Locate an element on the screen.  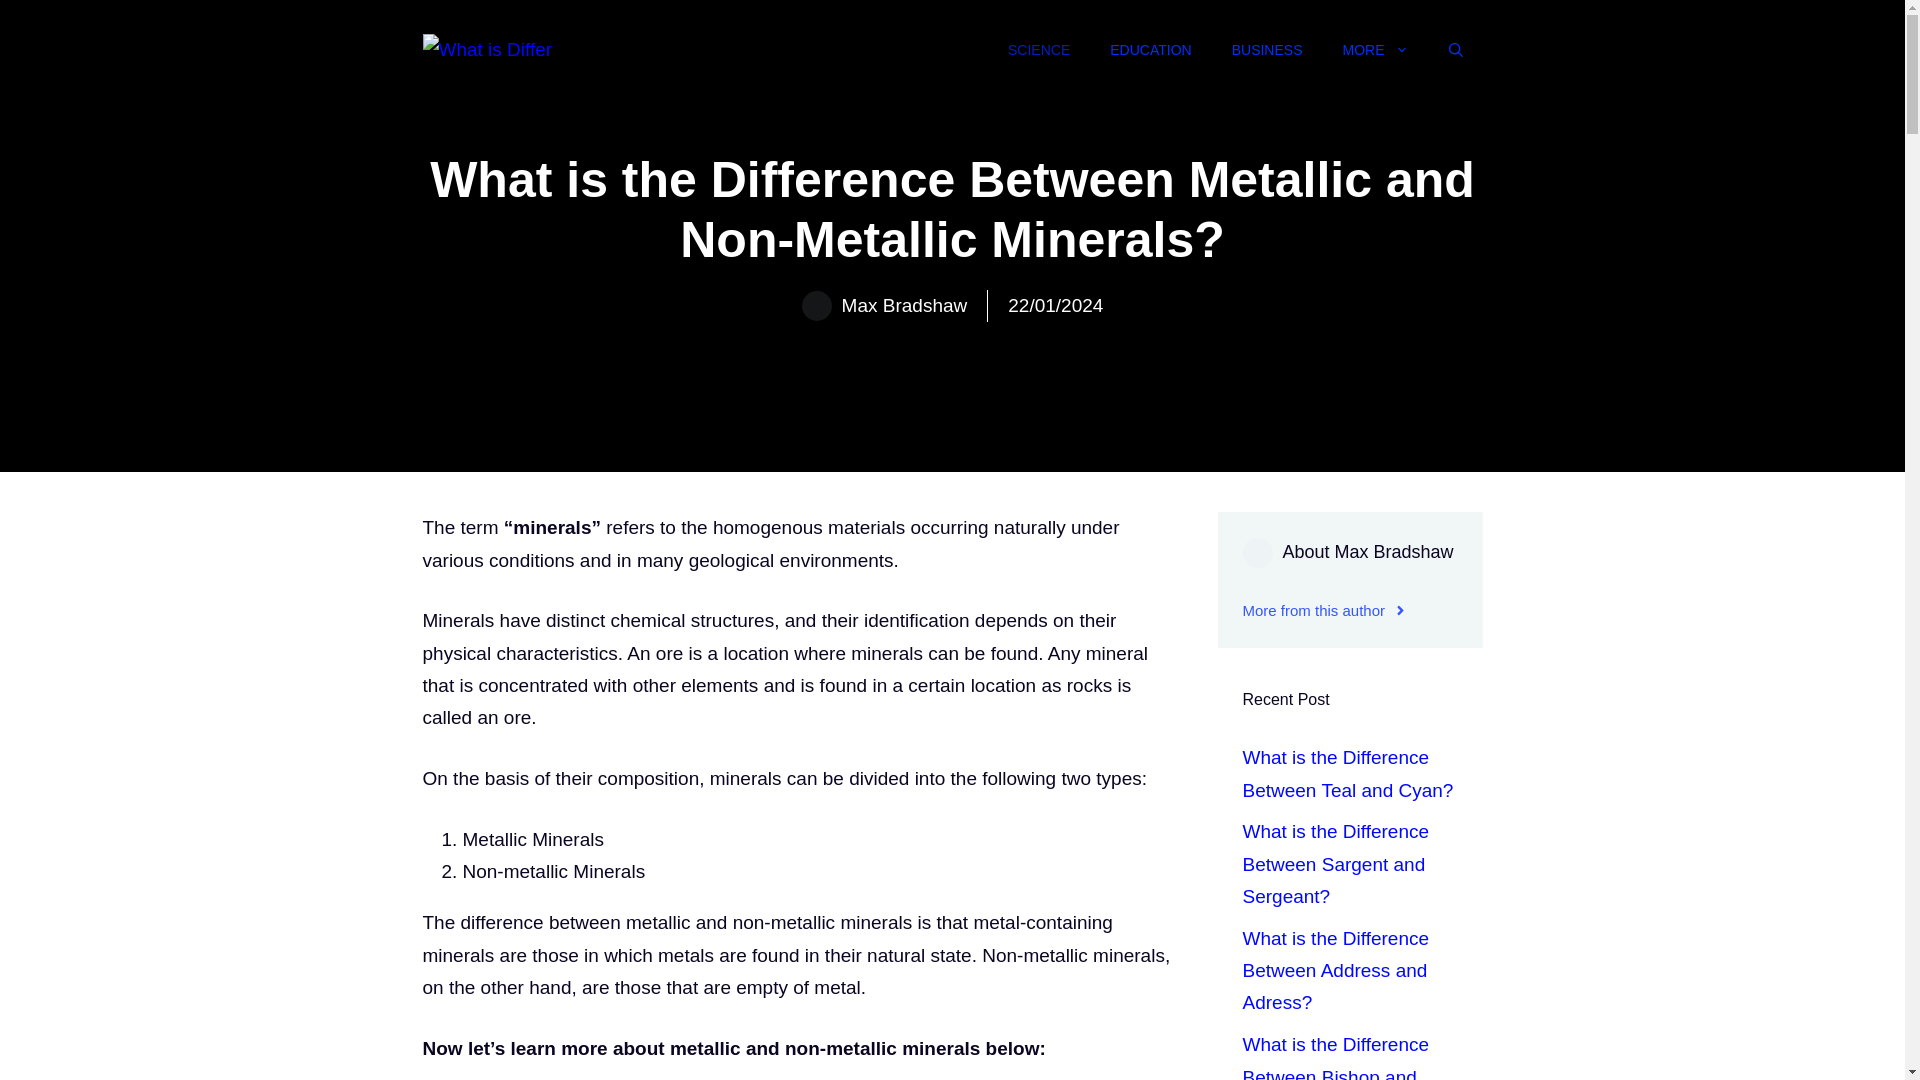
EDUCATION is located at coordinates (1150, 50).